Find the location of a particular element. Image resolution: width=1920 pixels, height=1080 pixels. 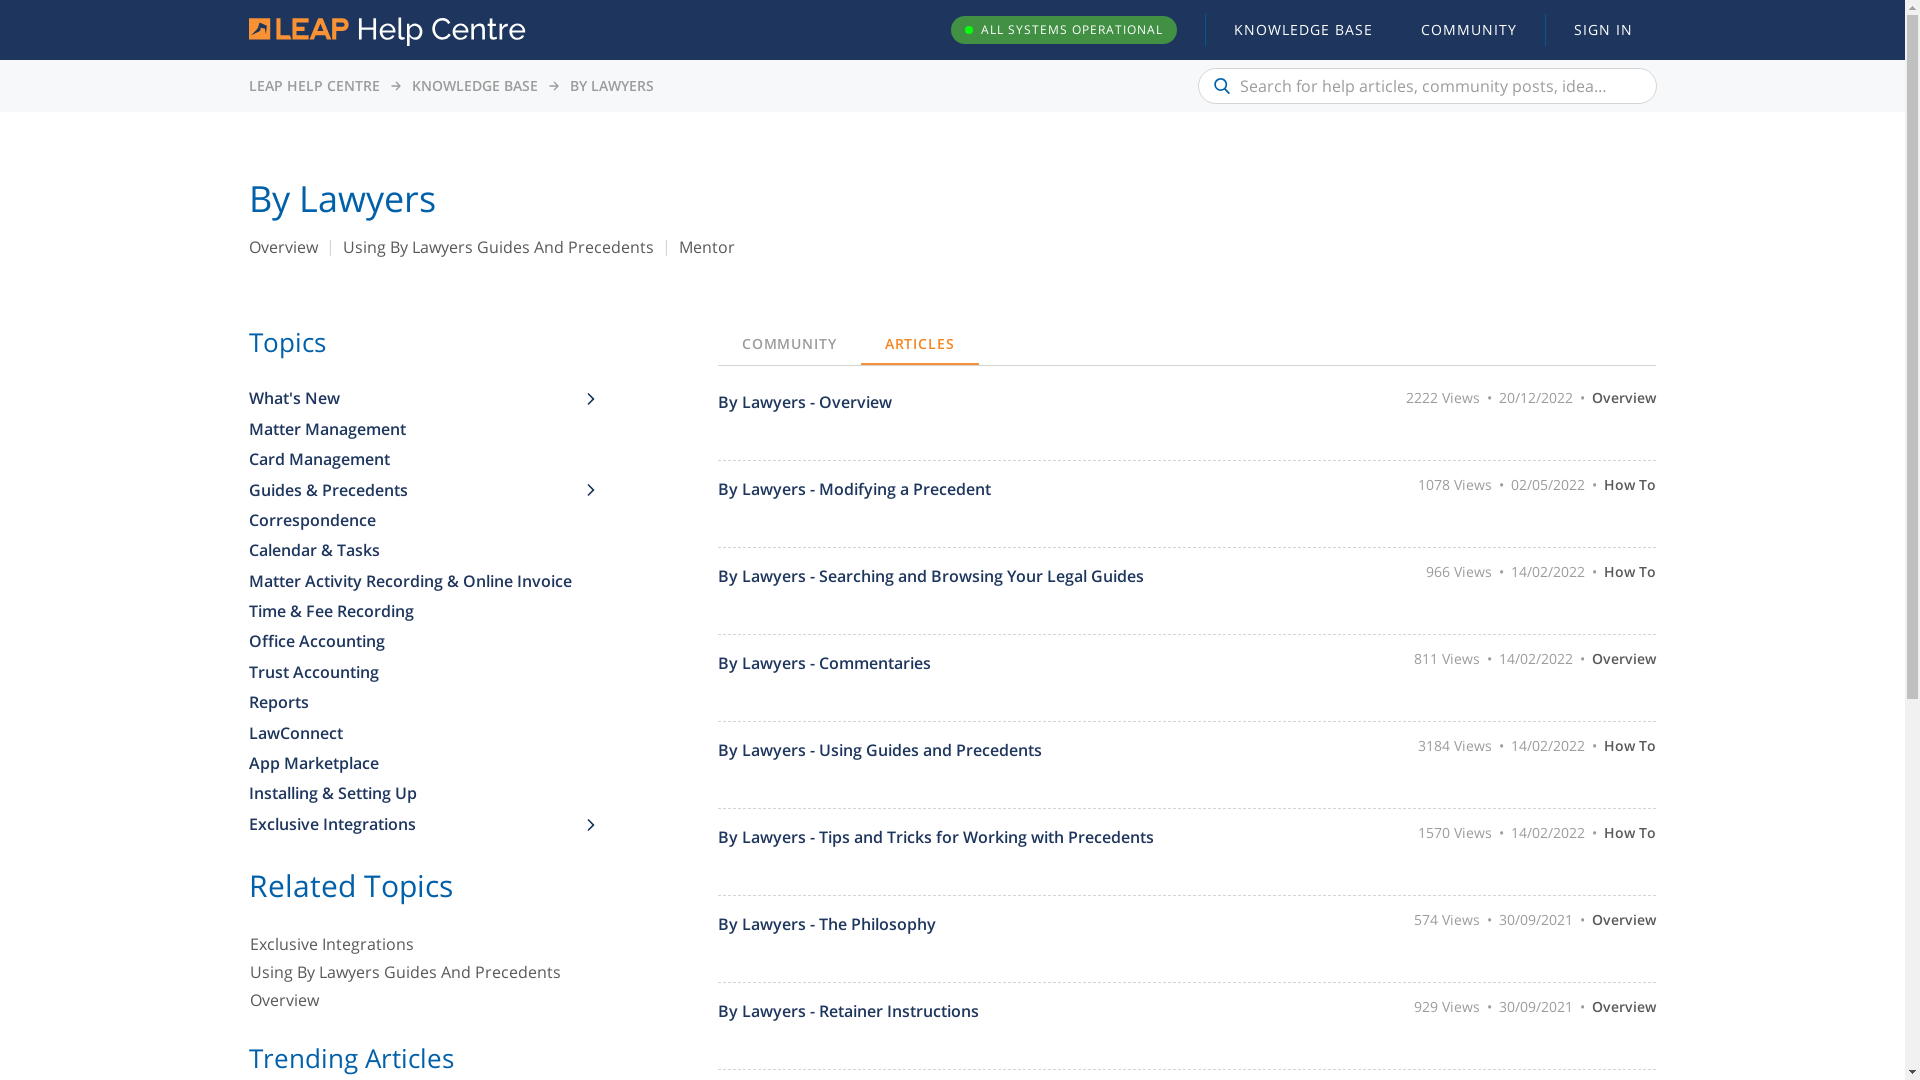

By Lawyers - The Philosophy is located at coordinates (952, 924).